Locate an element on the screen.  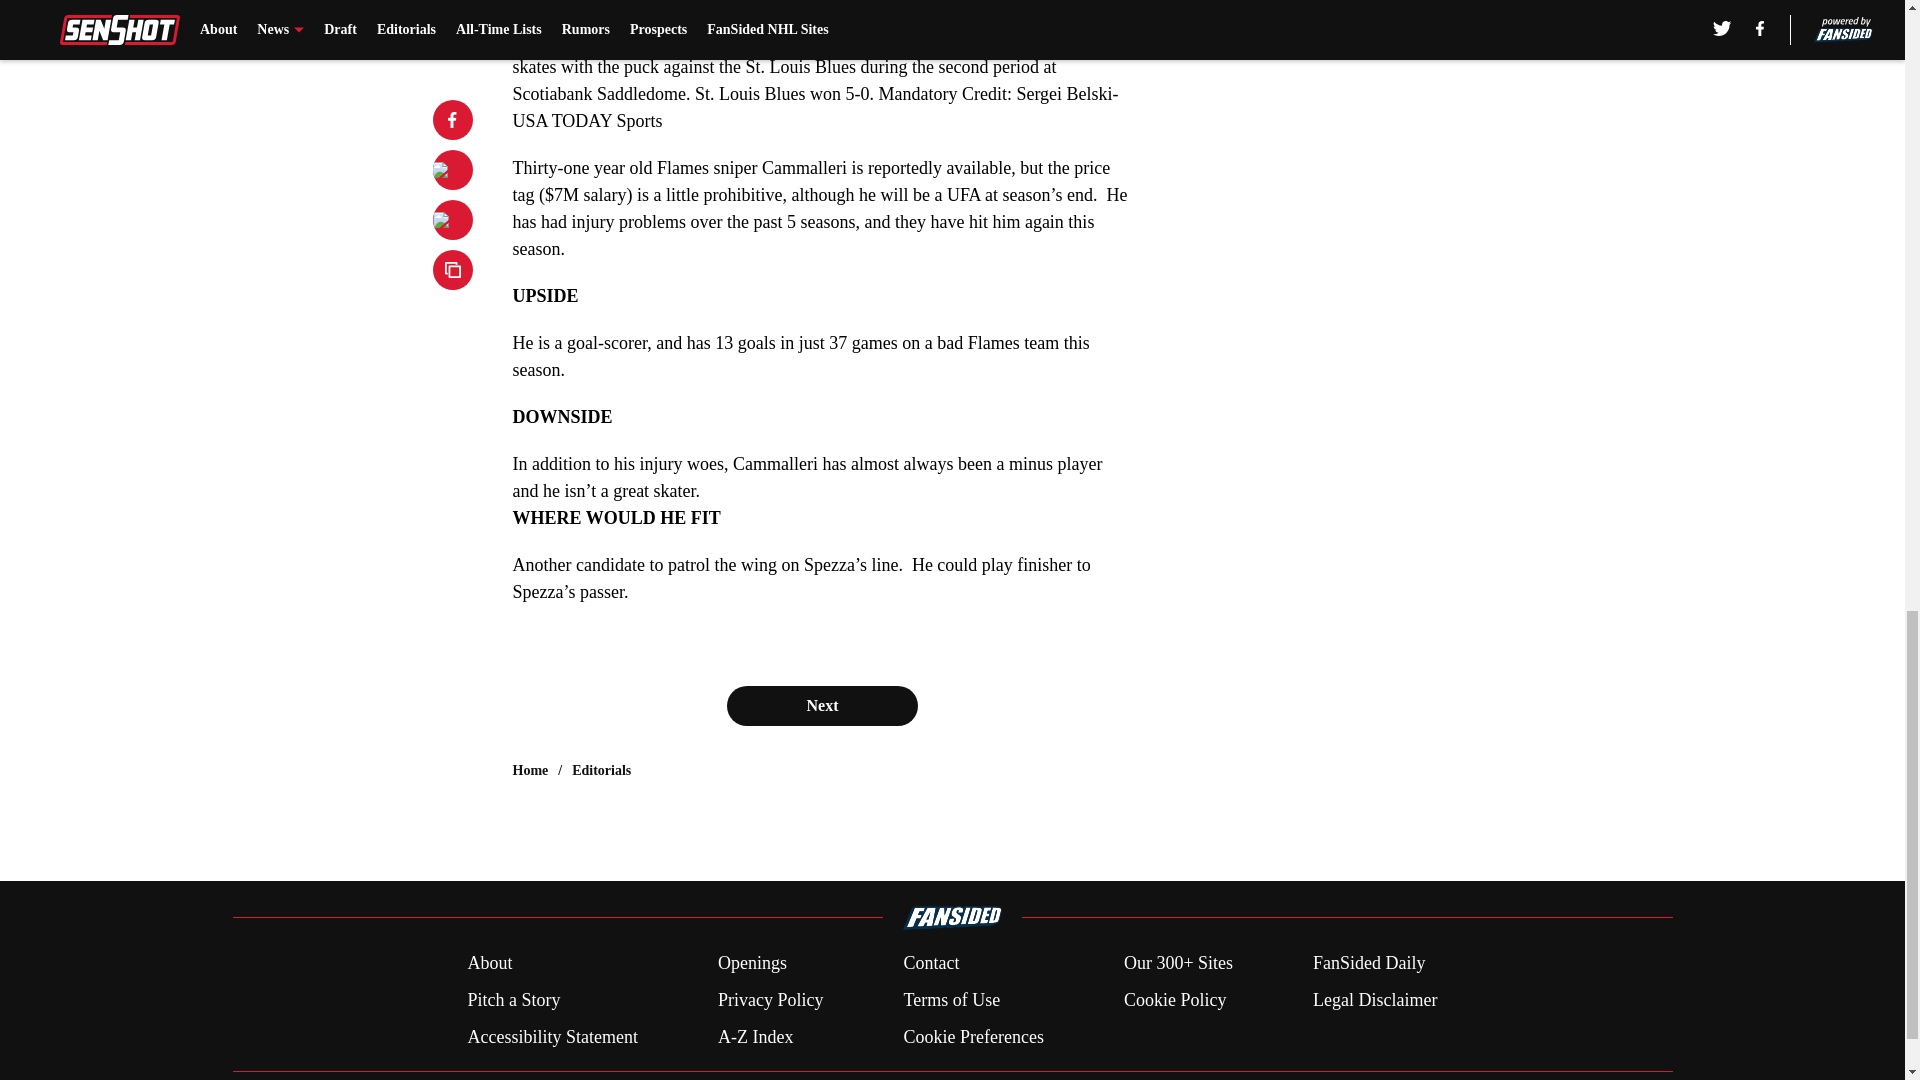
Accessibility Statement is located at coordinates (552, 1036).